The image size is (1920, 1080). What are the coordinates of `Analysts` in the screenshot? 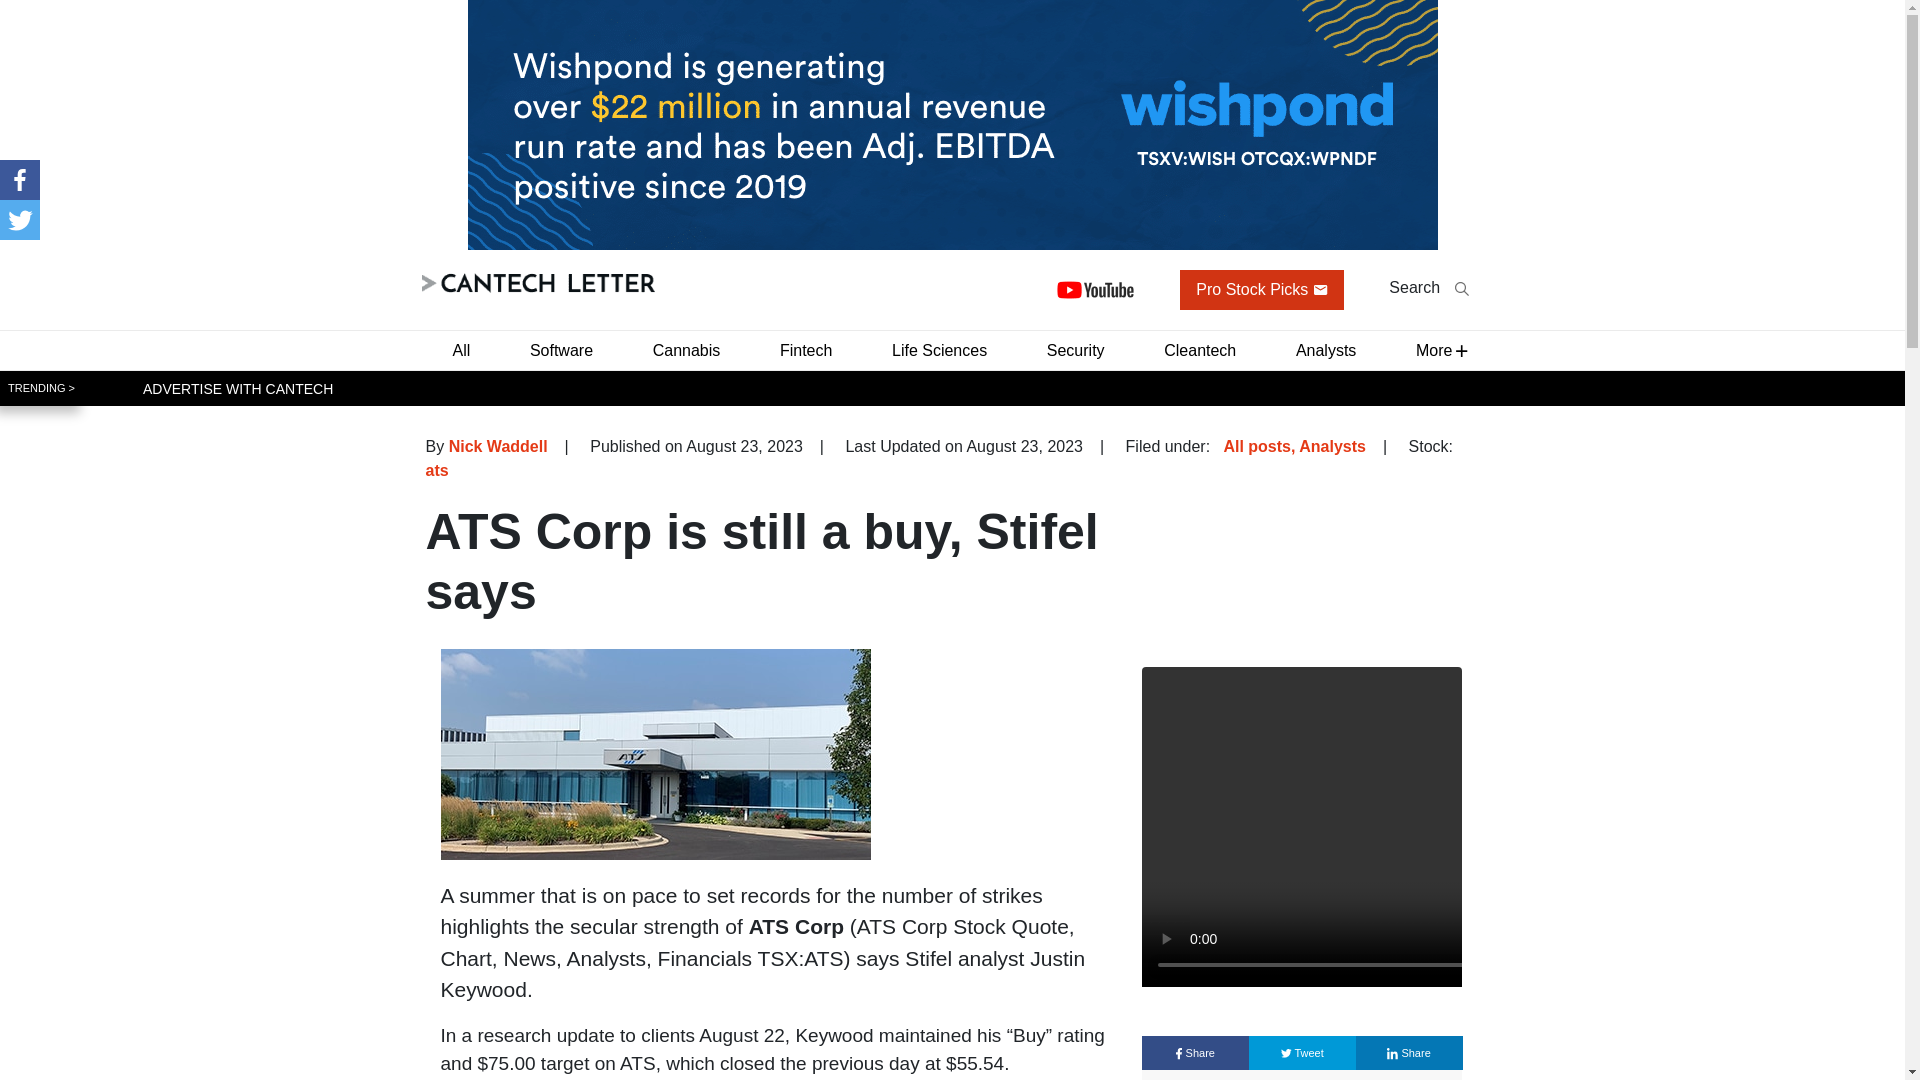 It's located at (1332, 446).